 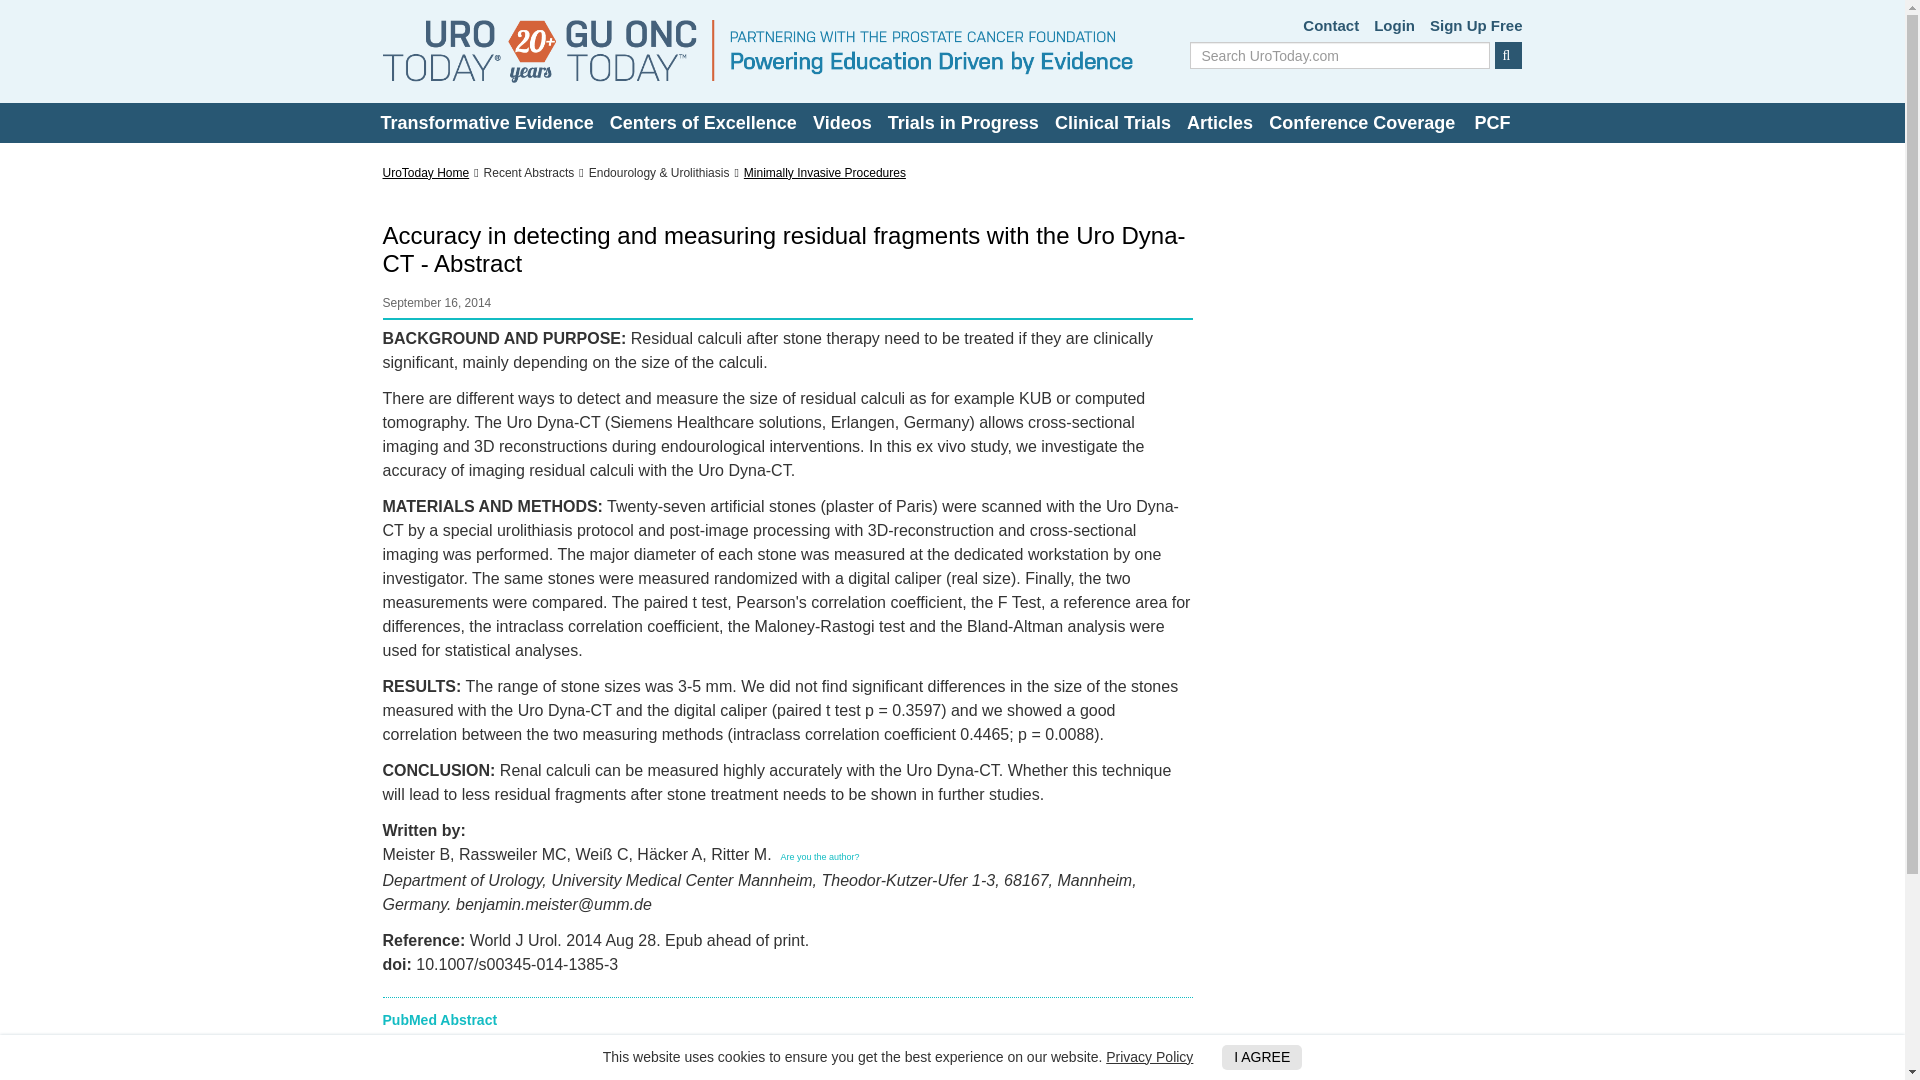 I want to click on Login, so click(x=1394, y=26).